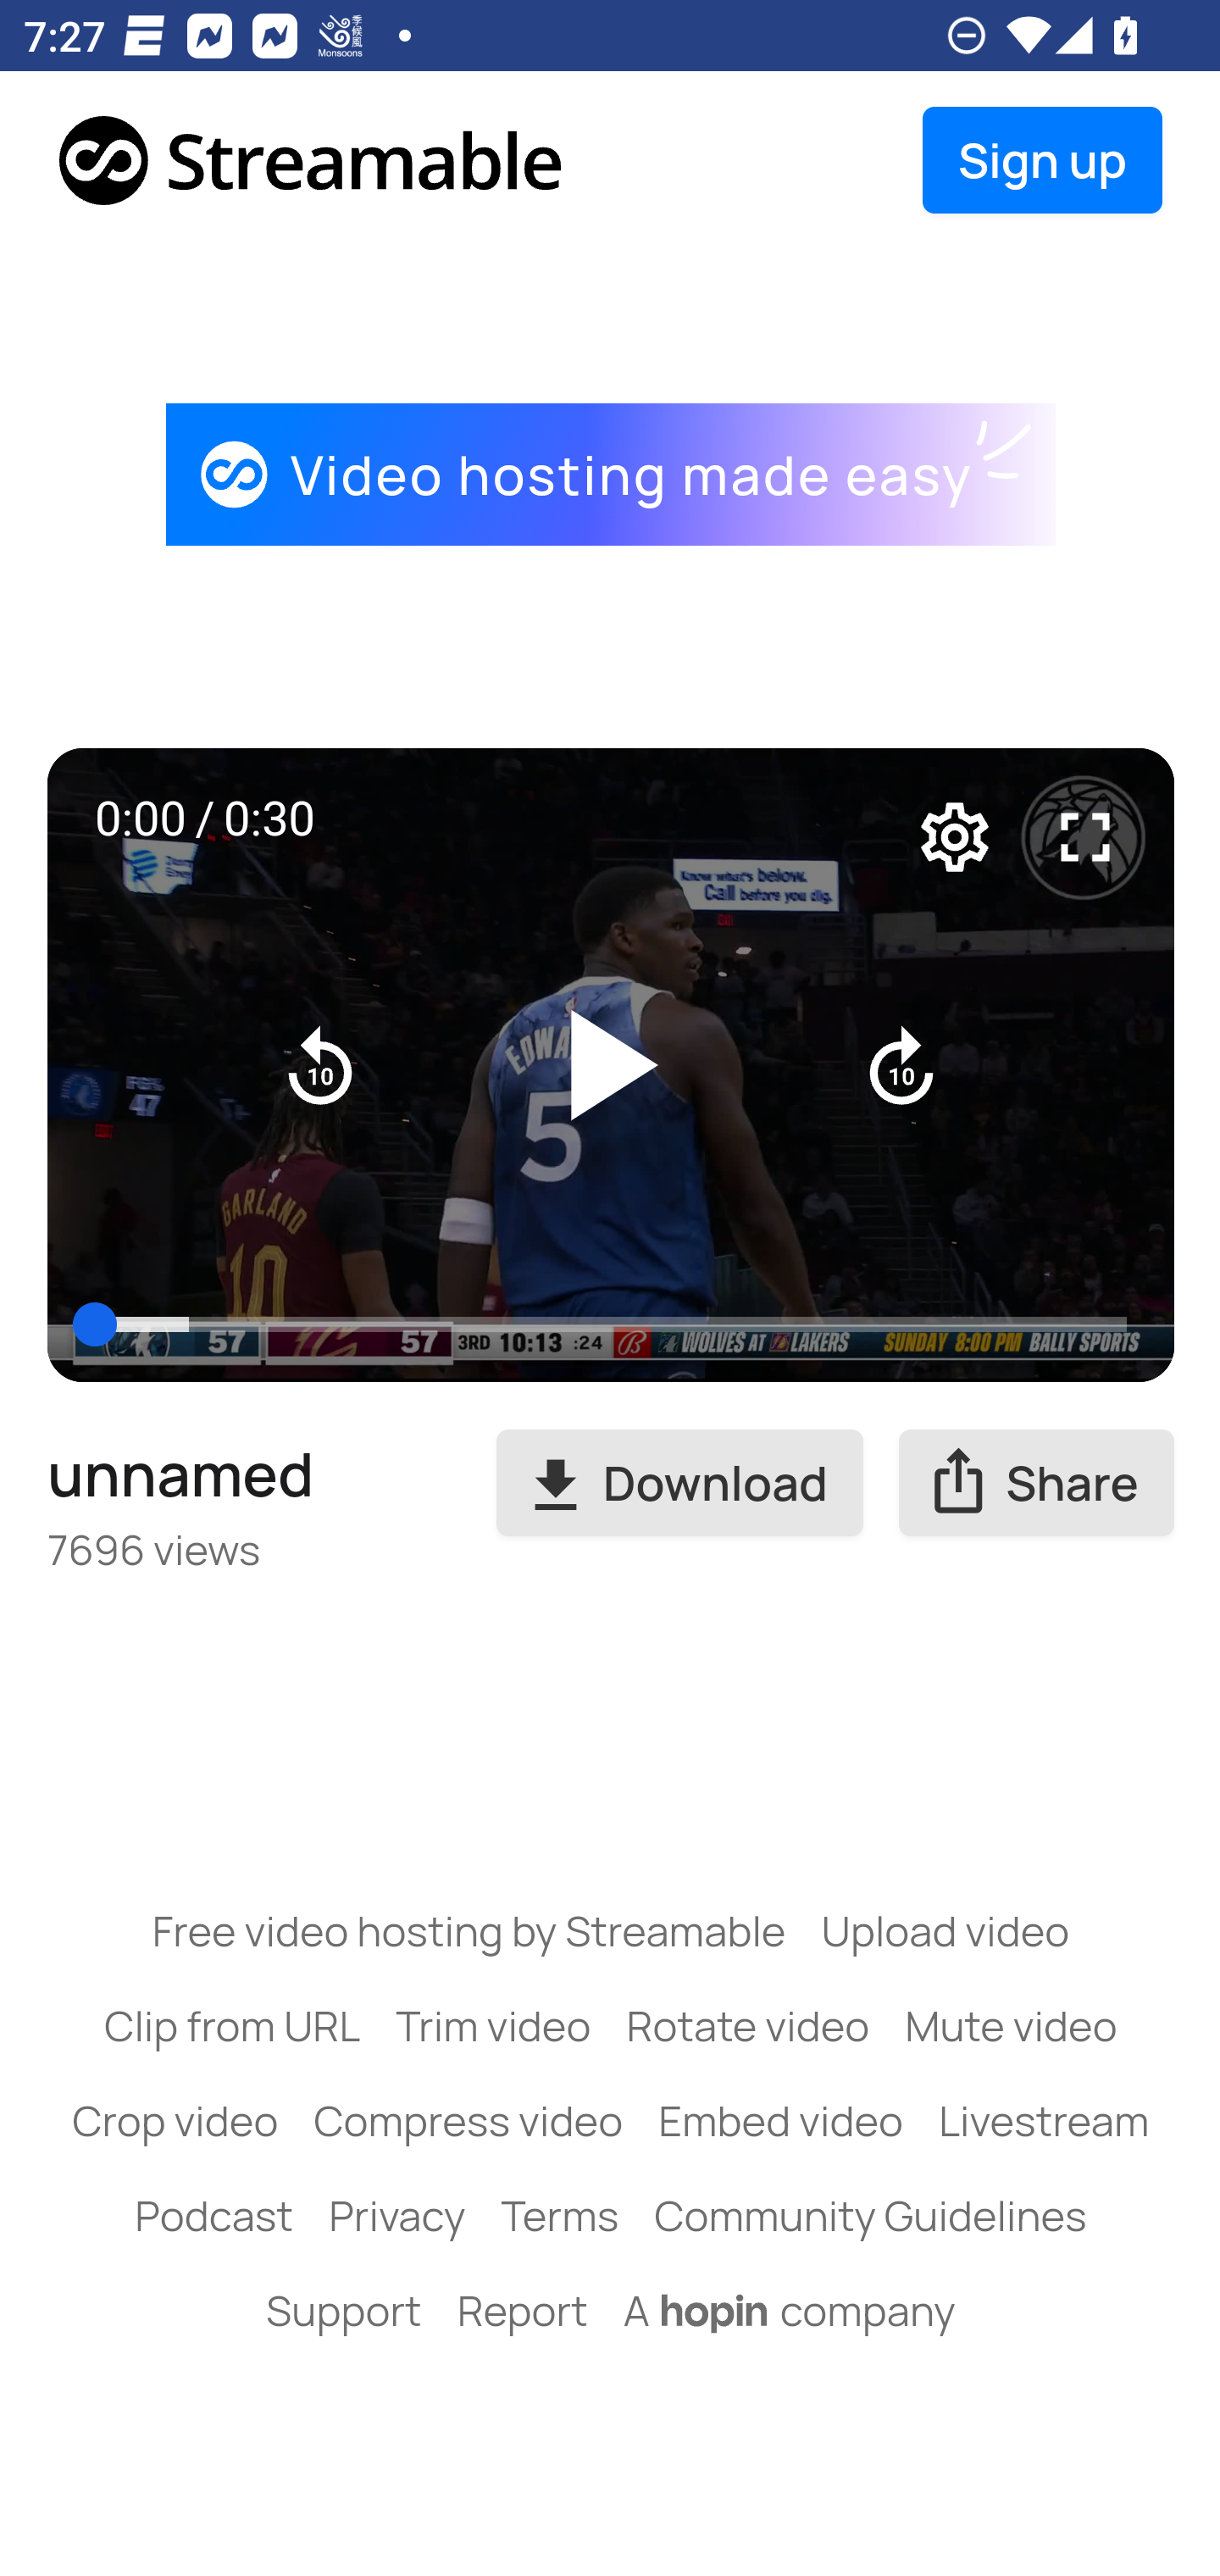 The image size is (1220, 2576). Describe the element at coordinates (748, 2025) in the screenshot. I see `Rotate video` at that location.